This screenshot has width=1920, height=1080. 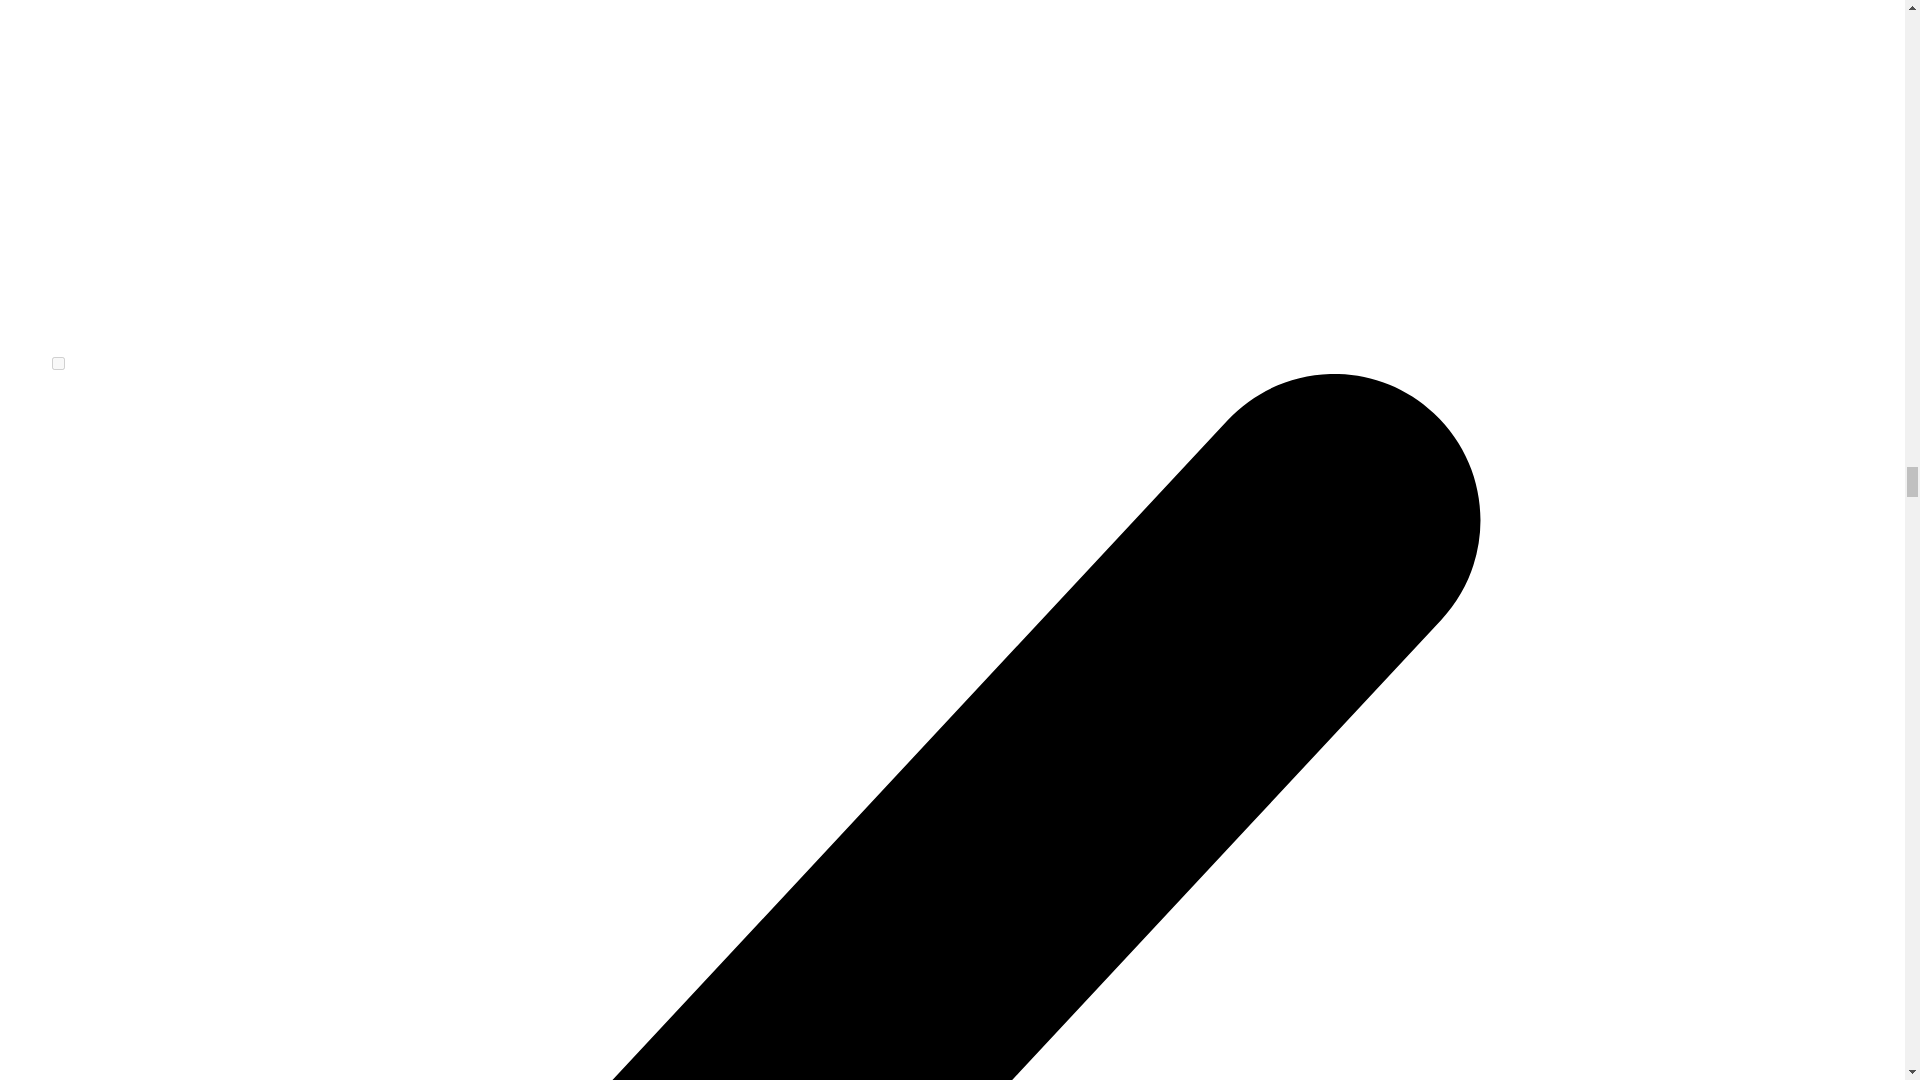 What do you see at coordinates (58, 364) in the screenshot?
I see `on` at bounding box center [58, 364].